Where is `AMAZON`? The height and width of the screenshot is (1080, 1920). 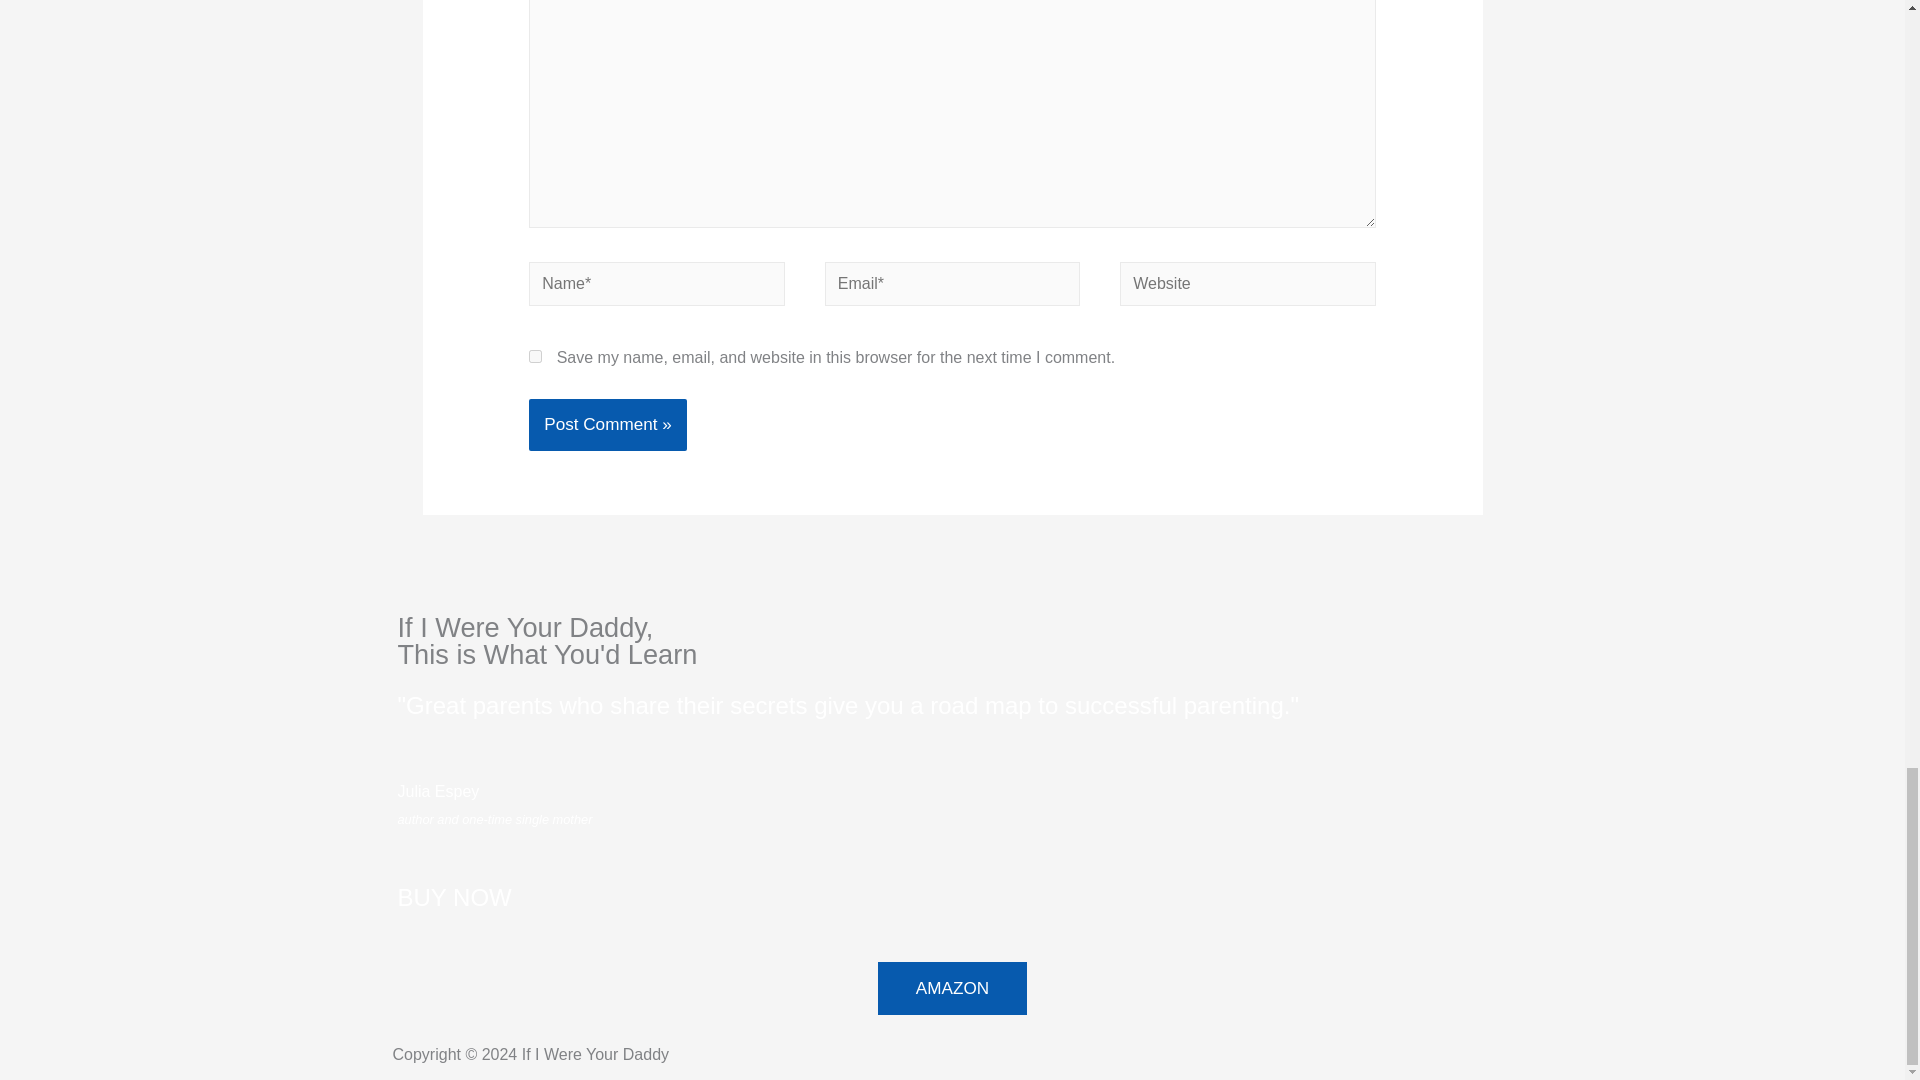
AMAZON is located at coordinates (952, 988).